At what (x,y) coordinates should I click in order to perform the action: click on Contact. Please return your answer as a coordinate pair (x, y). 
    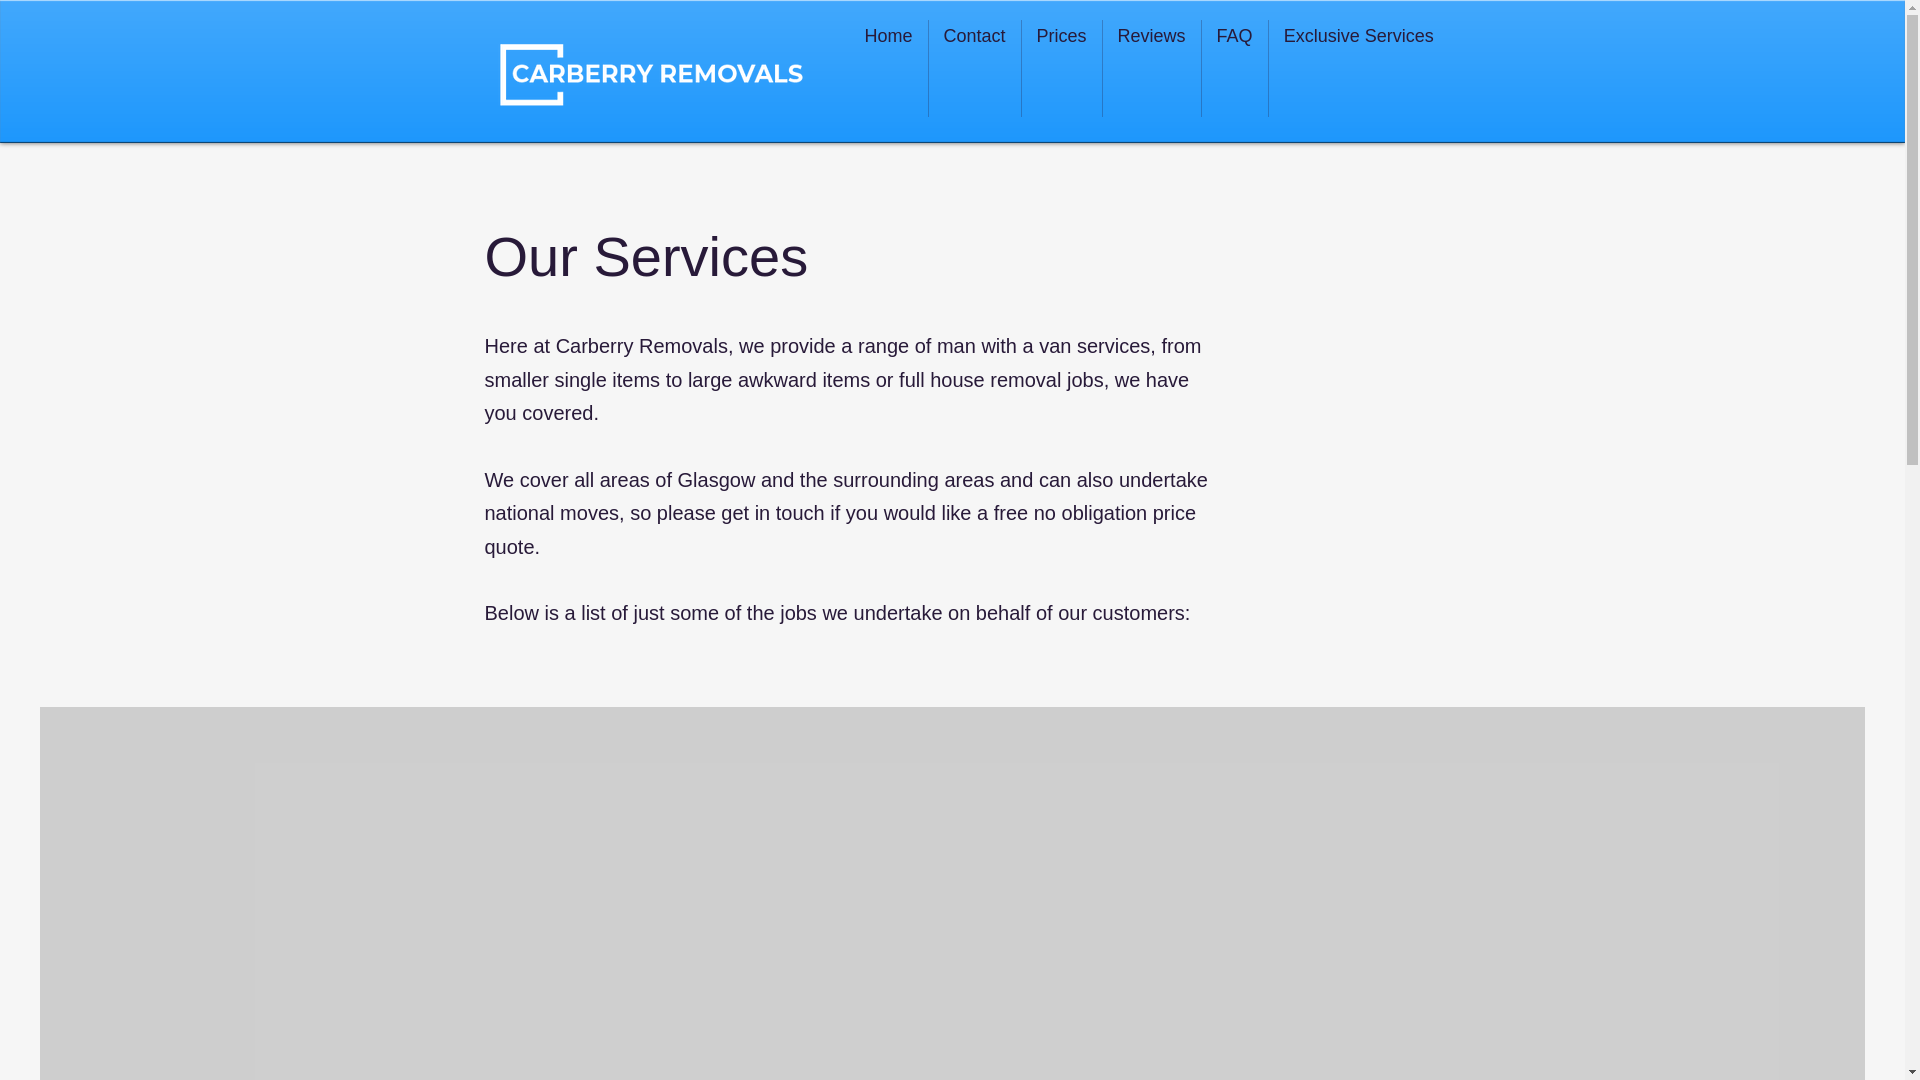
    Looking at the image, I should click on (975, 68).